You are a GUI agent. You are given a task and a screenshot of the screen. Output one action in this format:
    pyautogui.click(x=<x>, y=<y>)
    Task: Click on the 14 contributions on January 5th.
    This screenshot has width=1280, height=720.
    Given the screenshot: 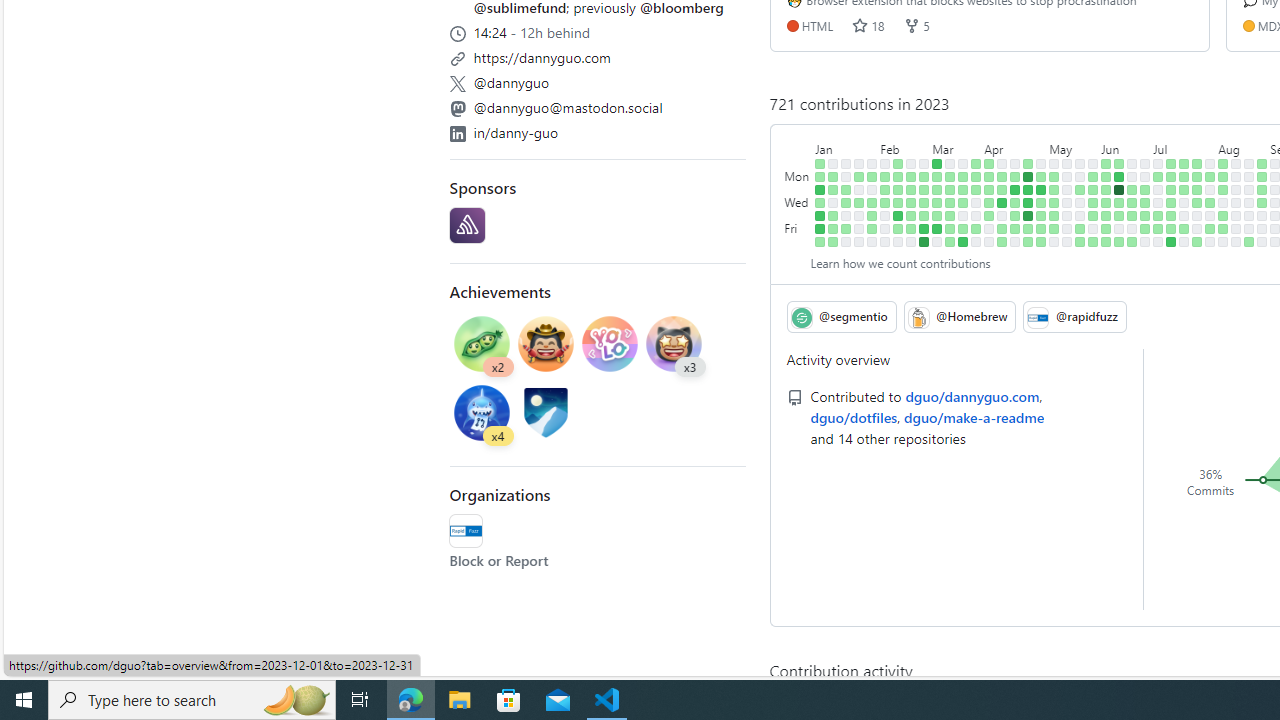 What is the action you would take?
    pyautogui.click(x=820, y=216)
    